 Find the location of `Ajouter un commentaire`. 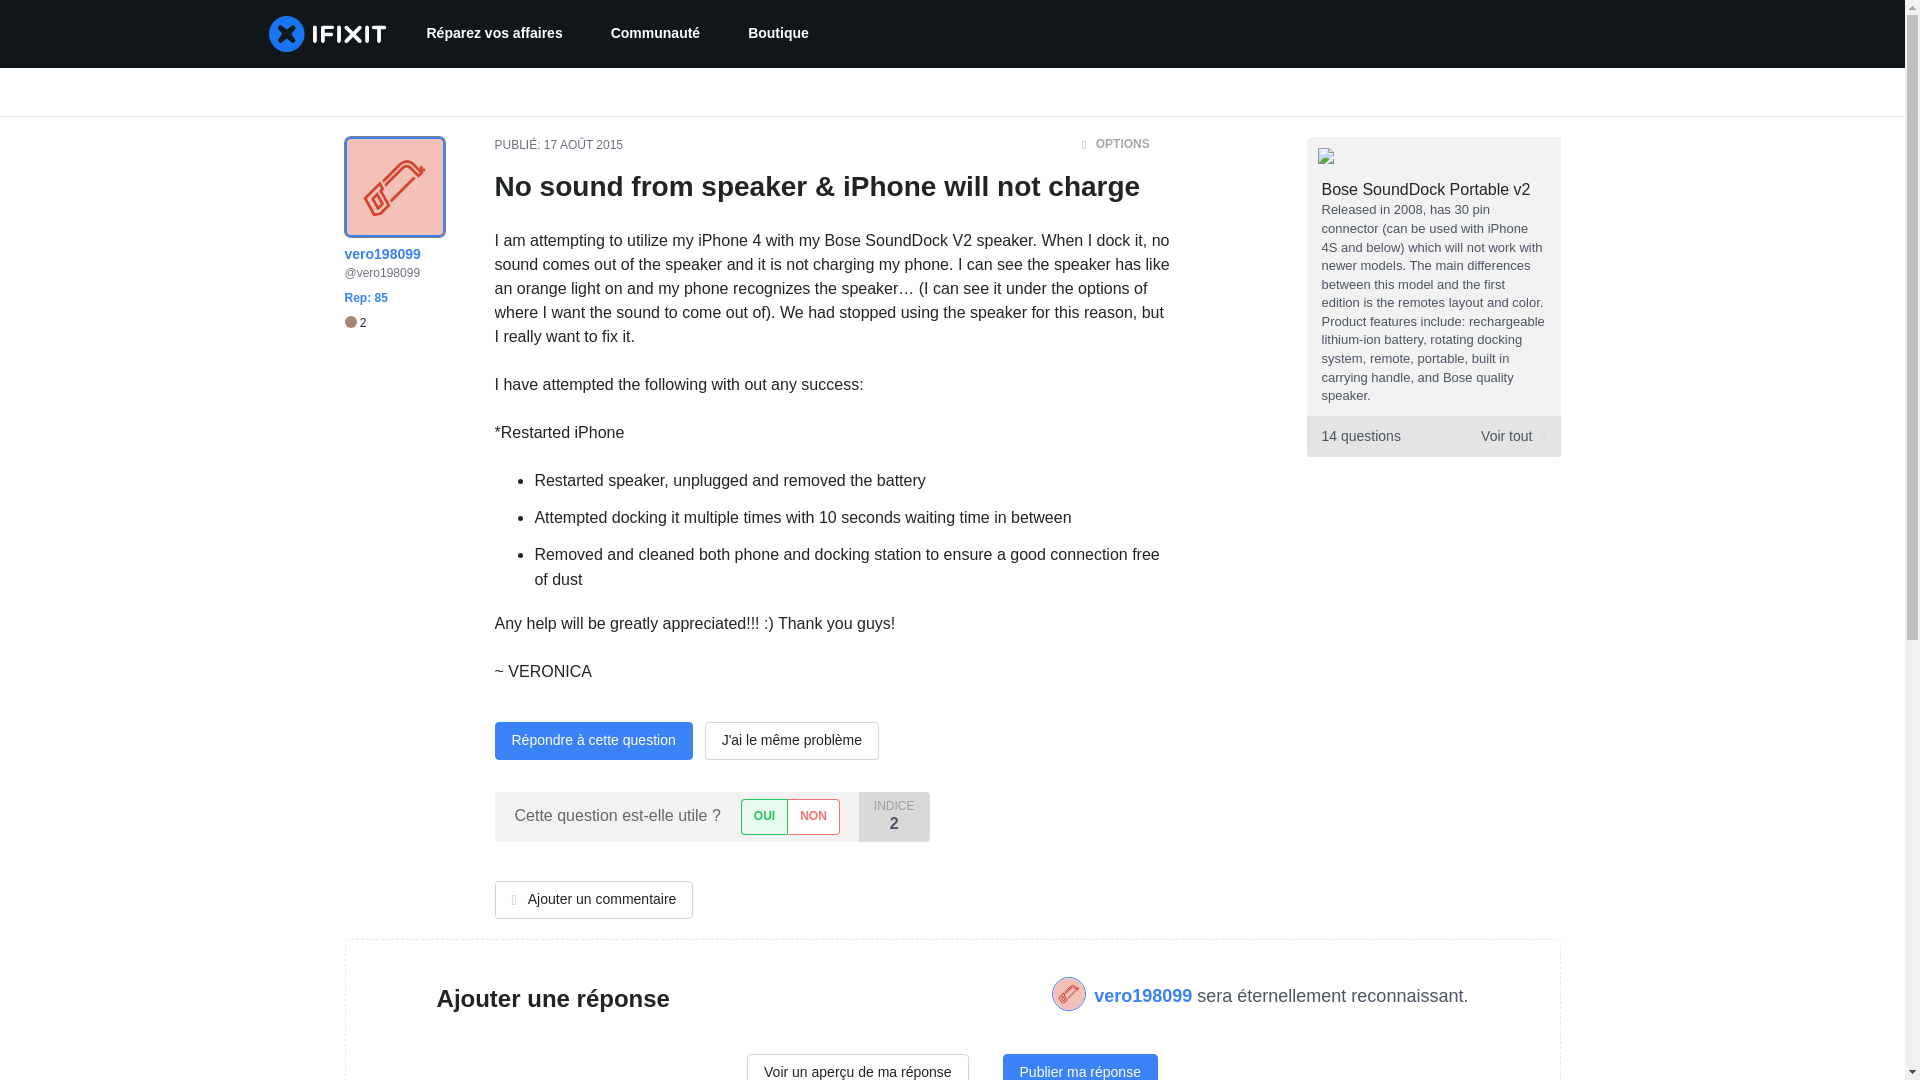

Ajouter un commentaire is located at coordinates (1432, 436).